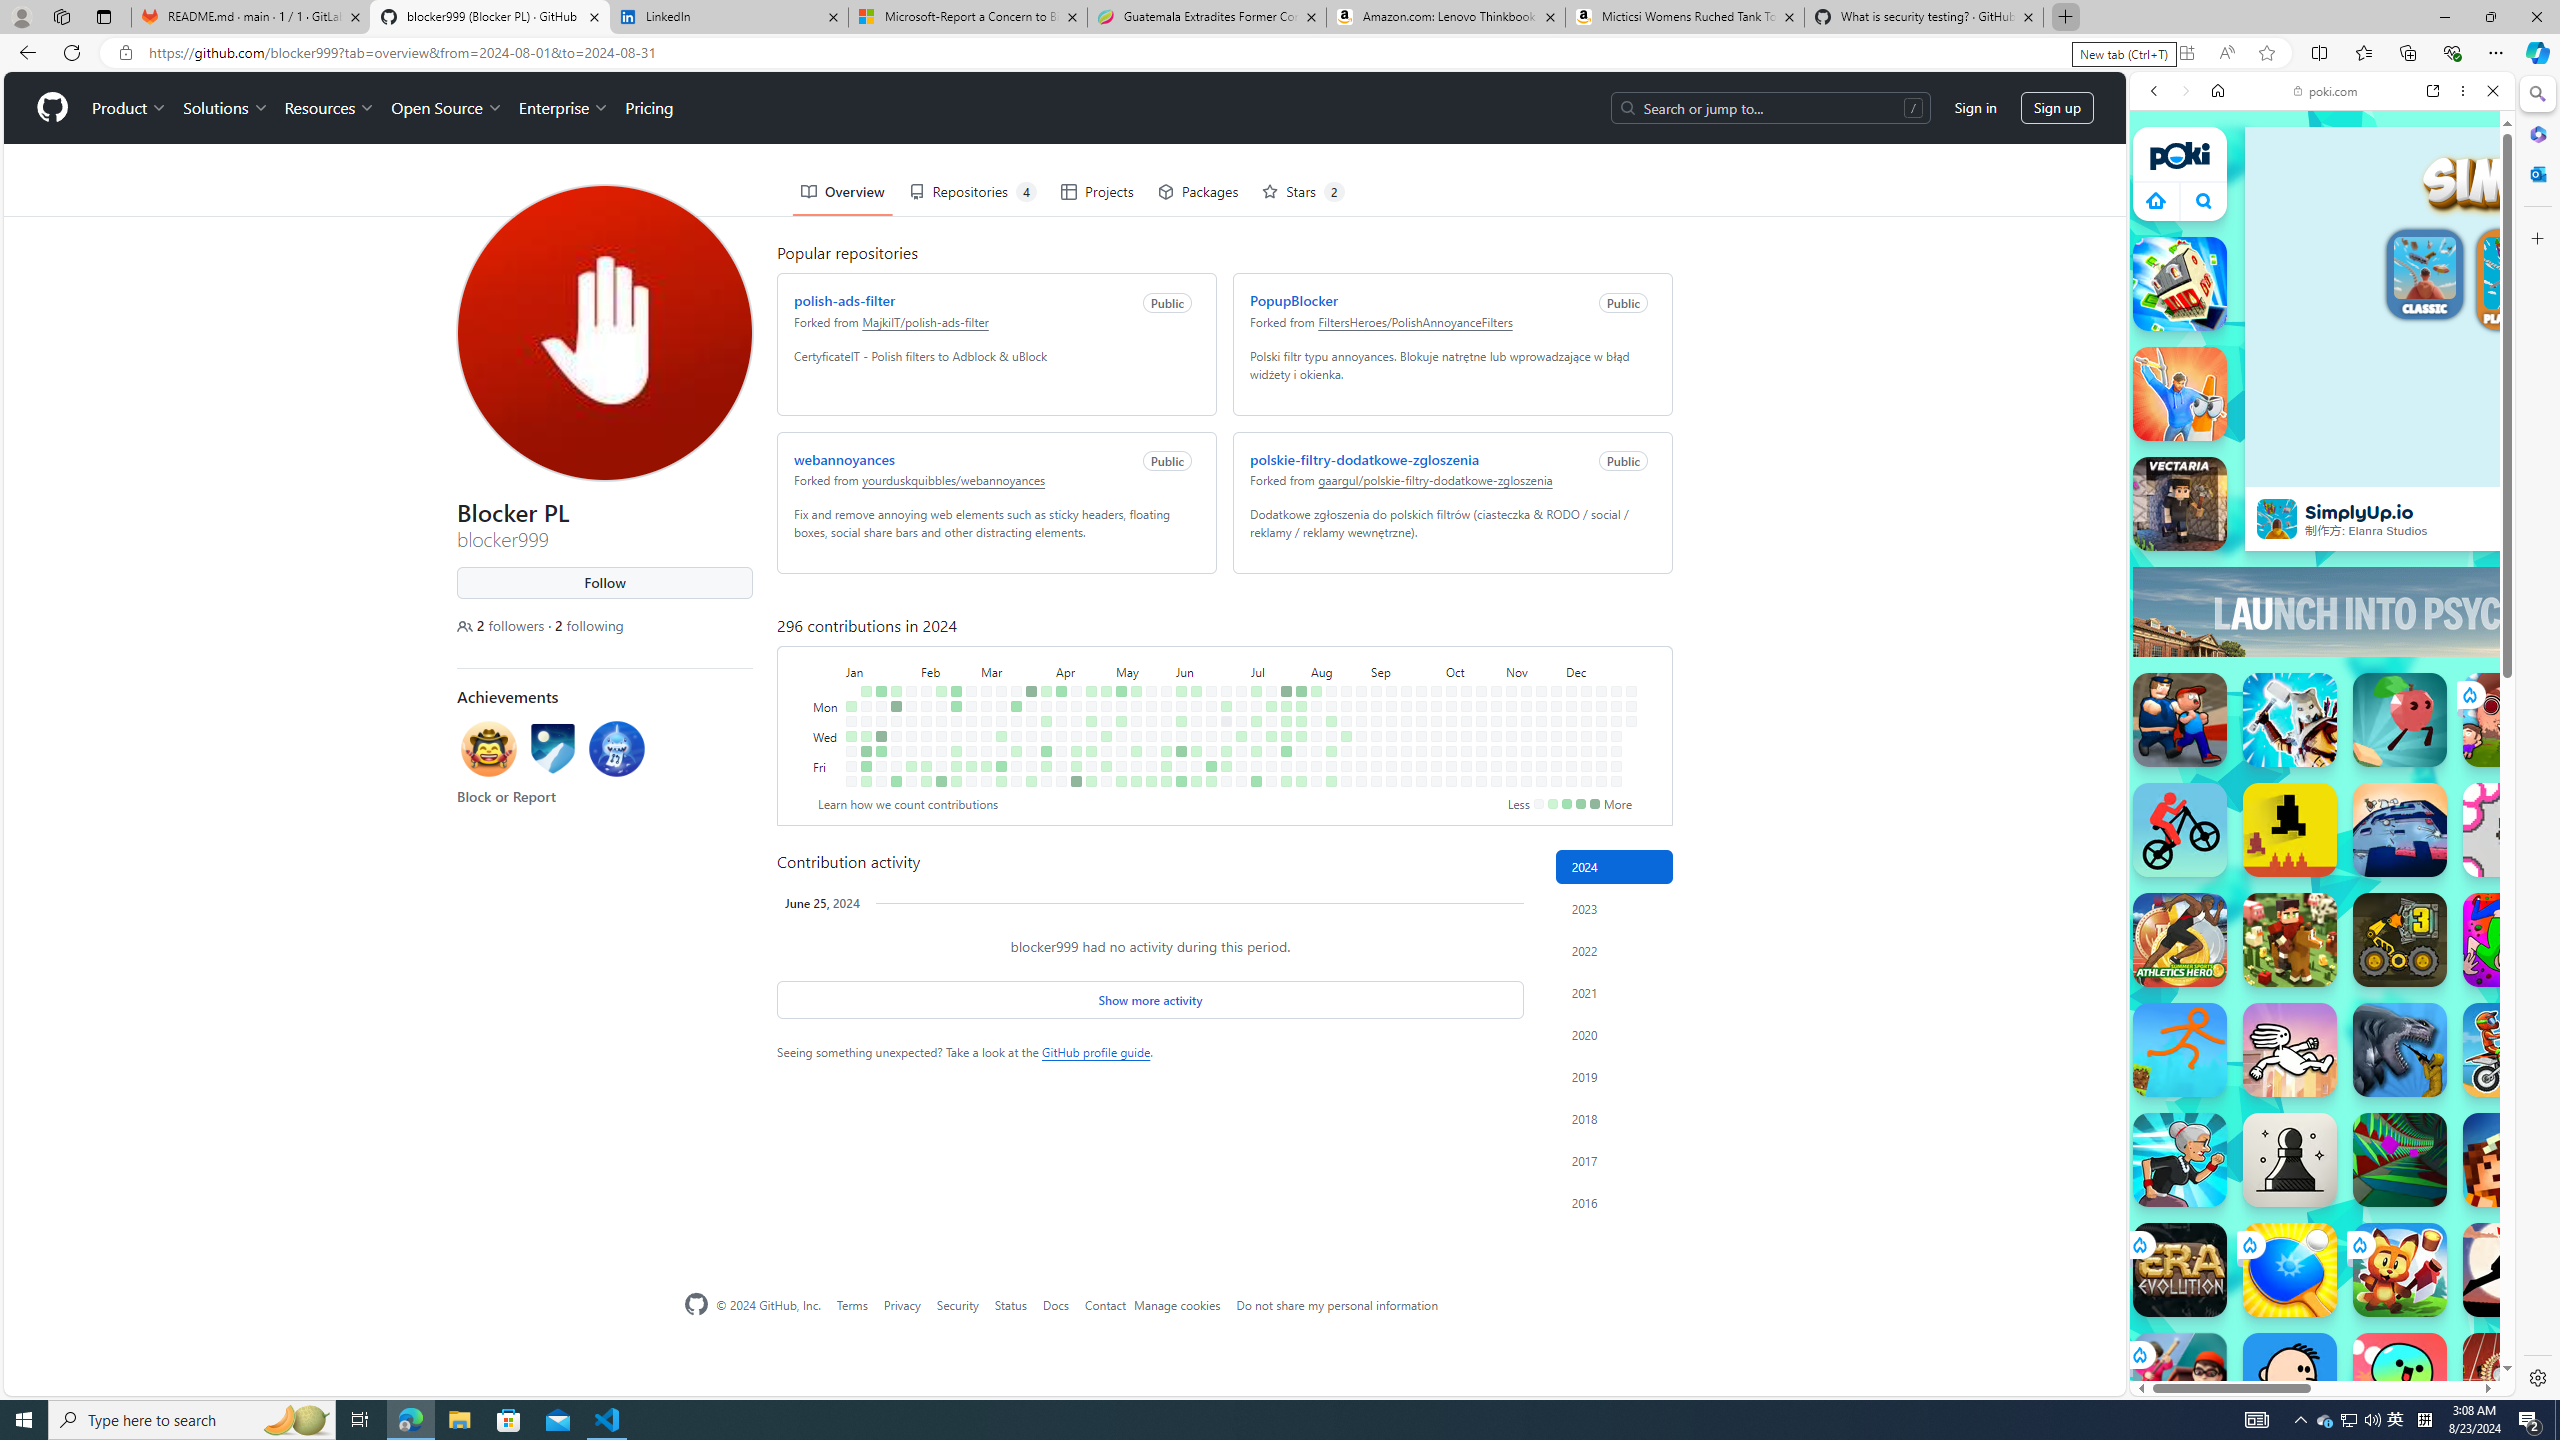 Image resolution: width=2560 pixels, height=1440 pixels. What do you see at coordinates (1106, 736) in the screenshot?
I see `2 contributions on May 1st.` at bounding box center [1106, 736].